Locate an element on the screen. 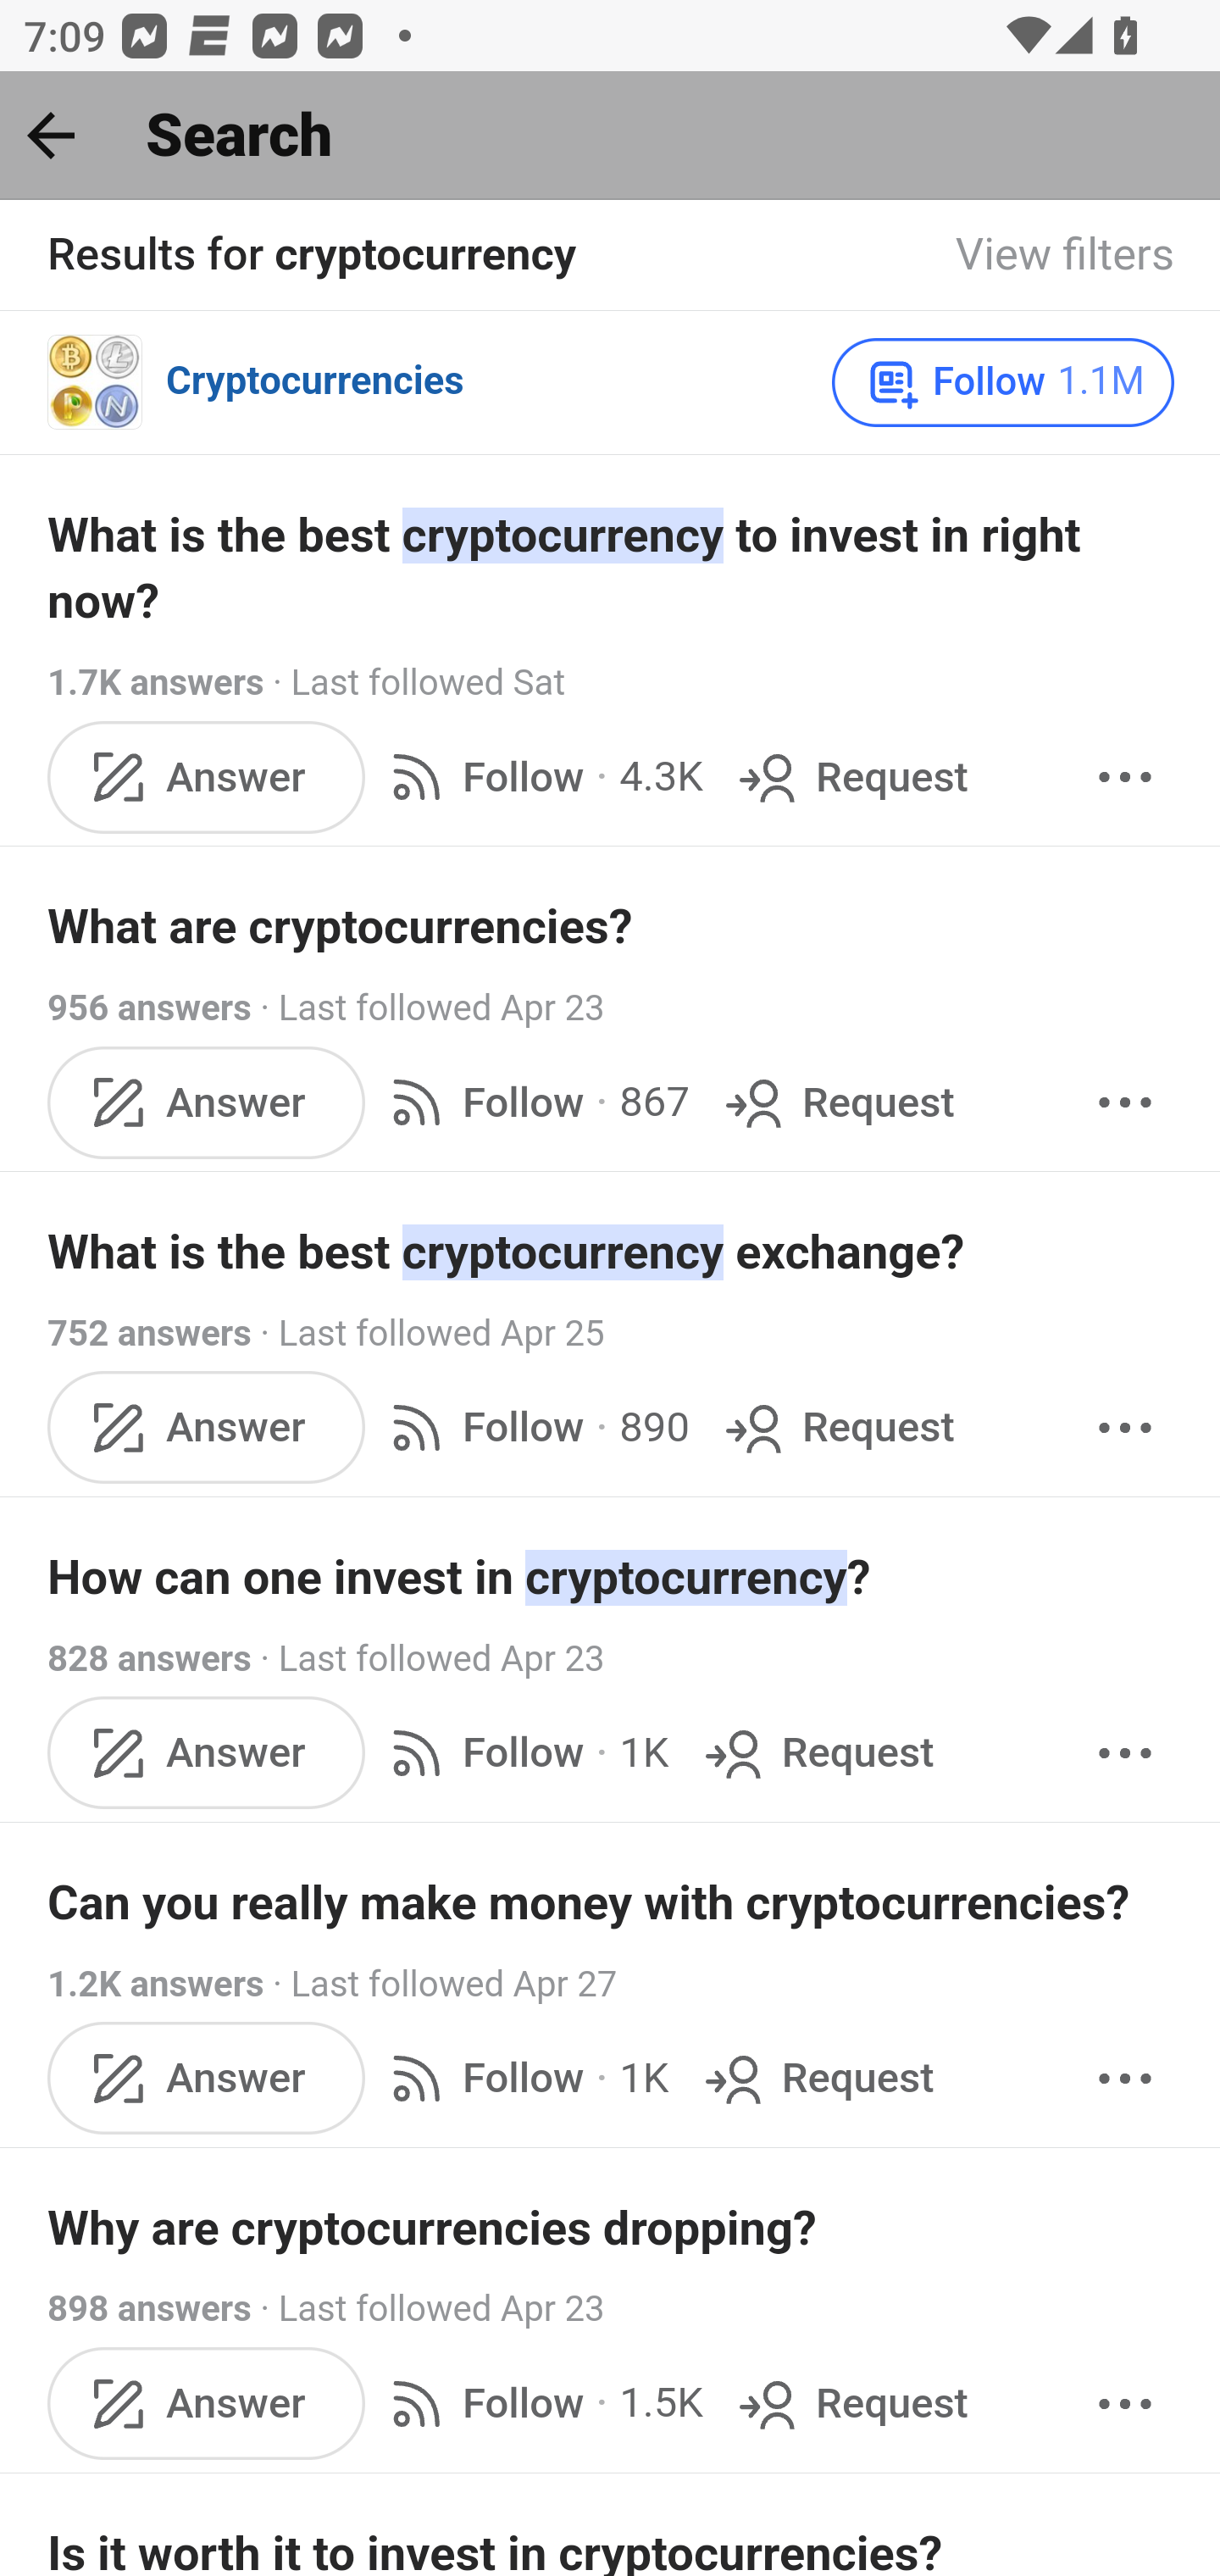 This screenshot has width=1220, height=2576. More is located at coordinates (1125, 1427).